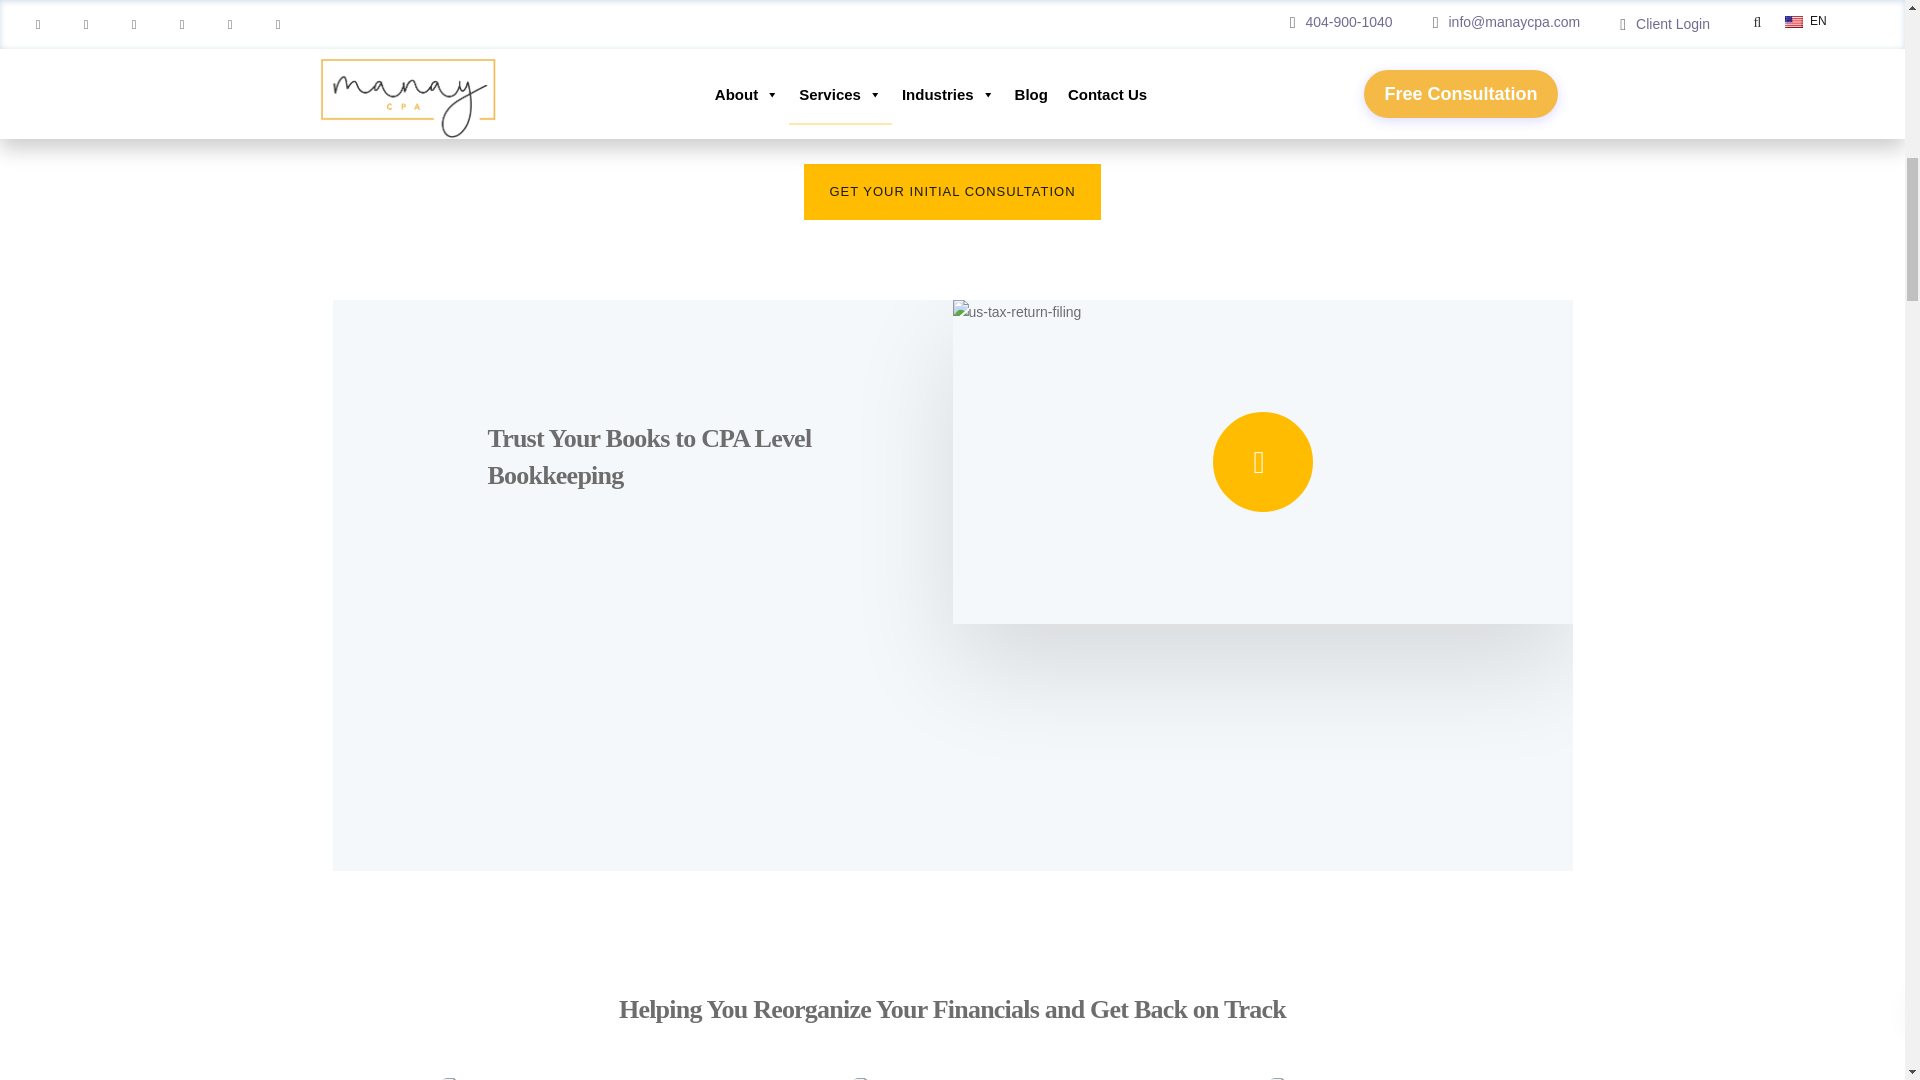 Image resolution: width=1920 pixels, height=1080 pixels. What do you see at coordinates (952, 192) in the screenshot?
I see `GET YOUR INITIAL CONSULTATION` at bounding box center [952, 192].